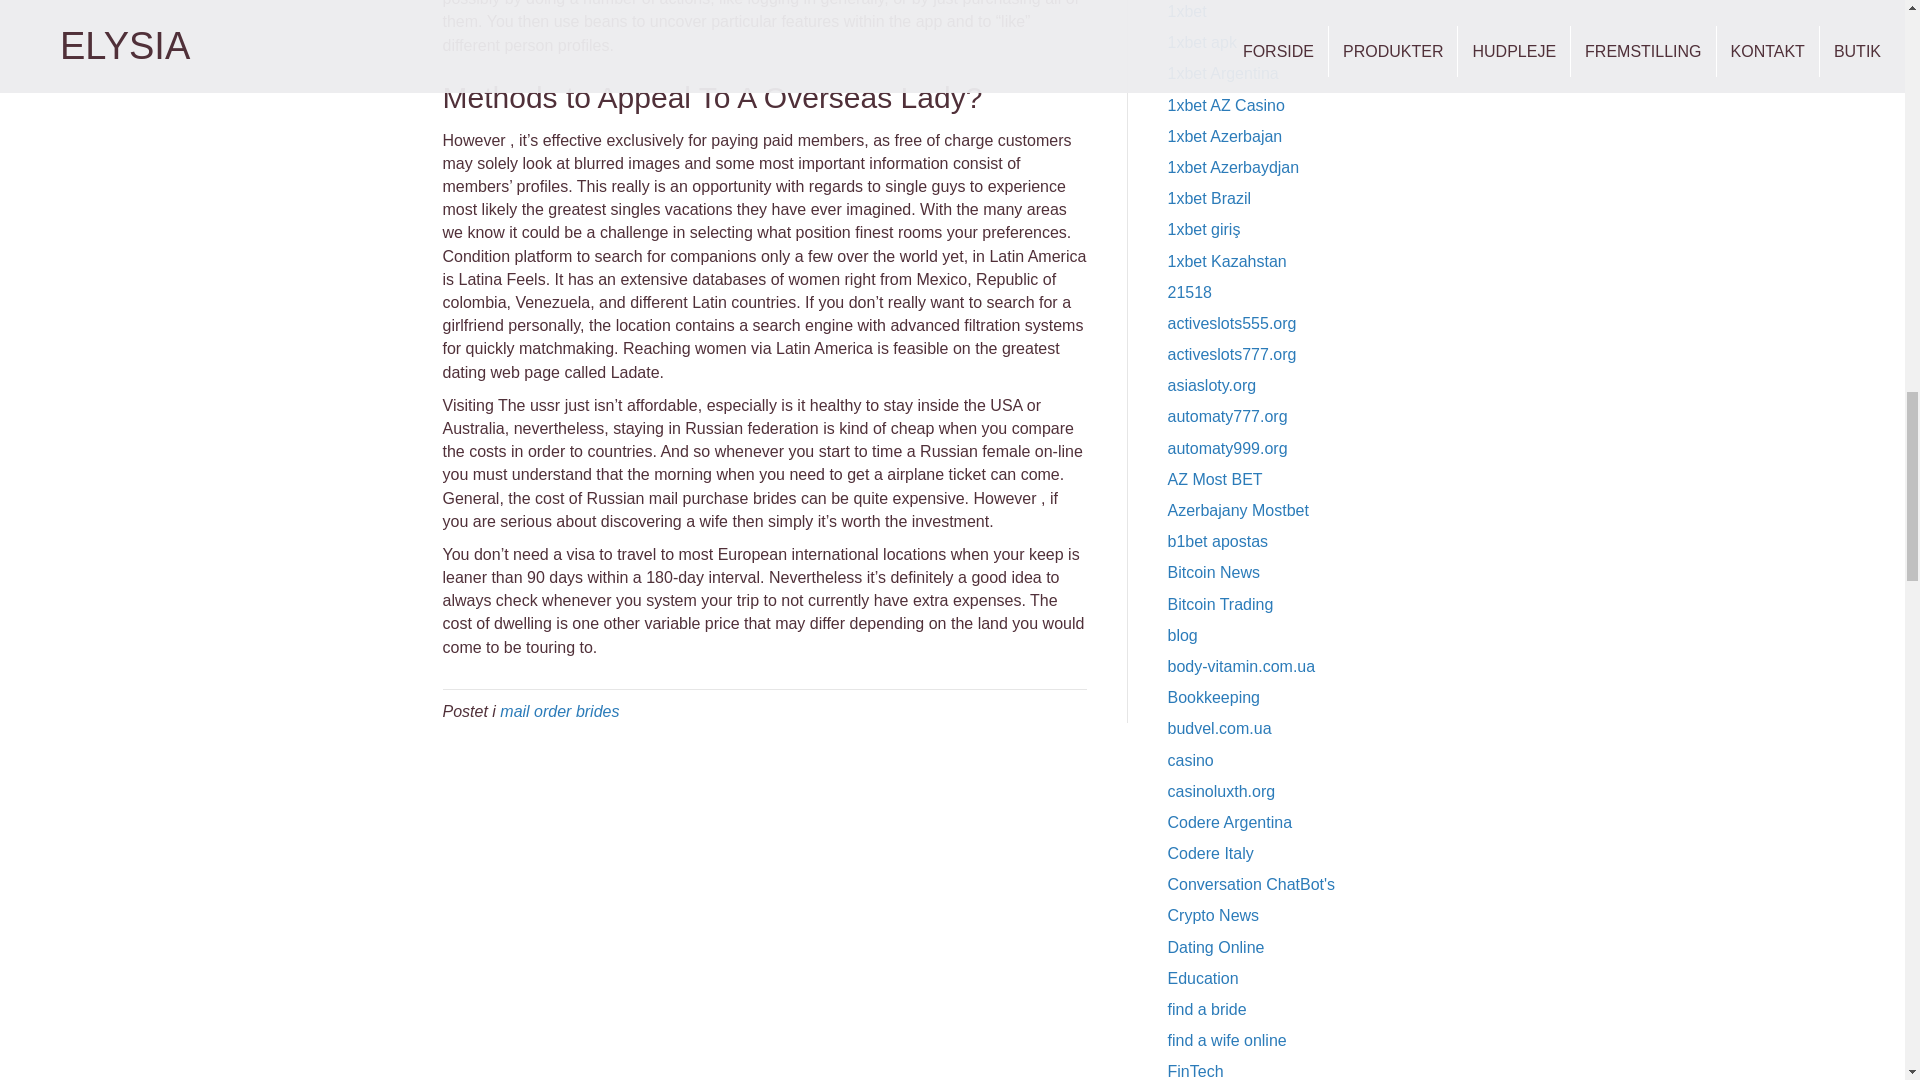 The image size is (1920, 1080). I want to click on mail order brides, so click(558, 712).